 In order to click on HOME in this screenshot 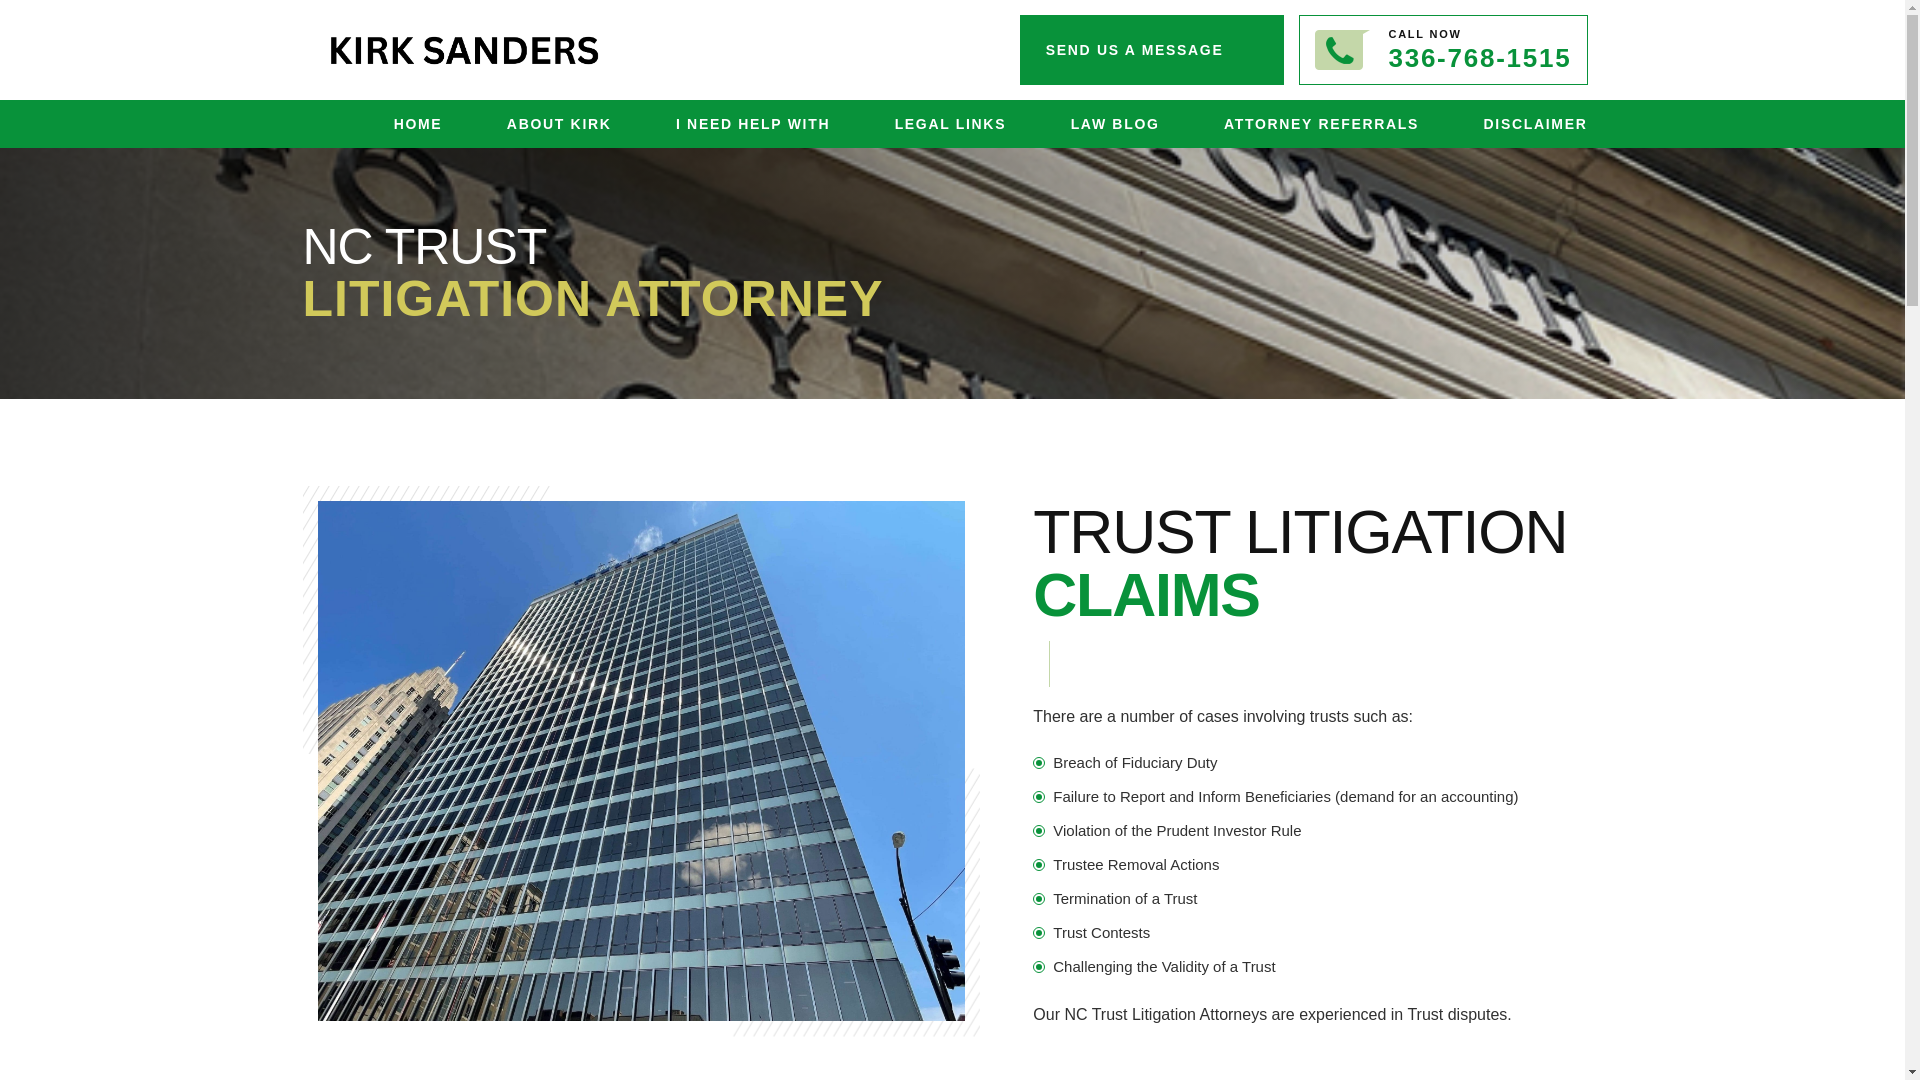, I will do `click(418, 123)`.